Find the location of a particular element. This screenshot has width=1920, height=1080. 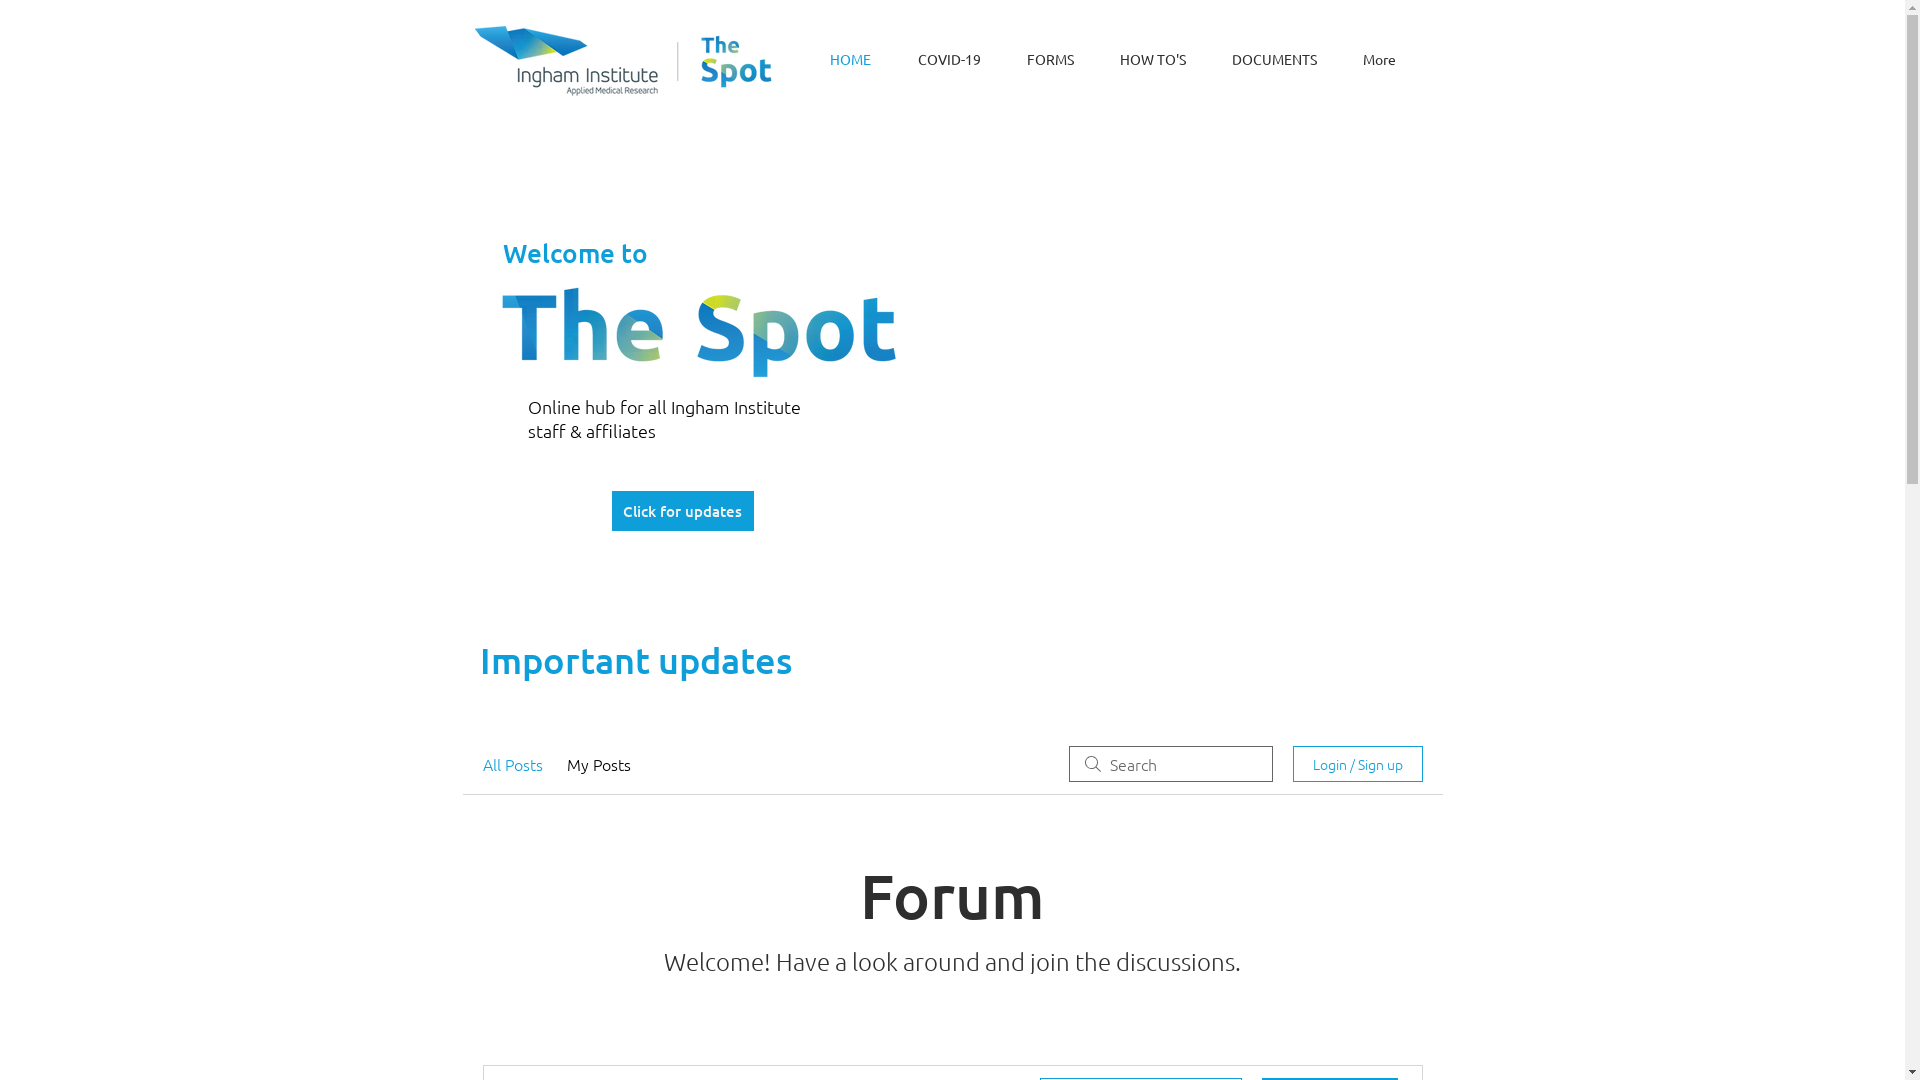

HOW TO'S is located at coordinates (1152, 59).